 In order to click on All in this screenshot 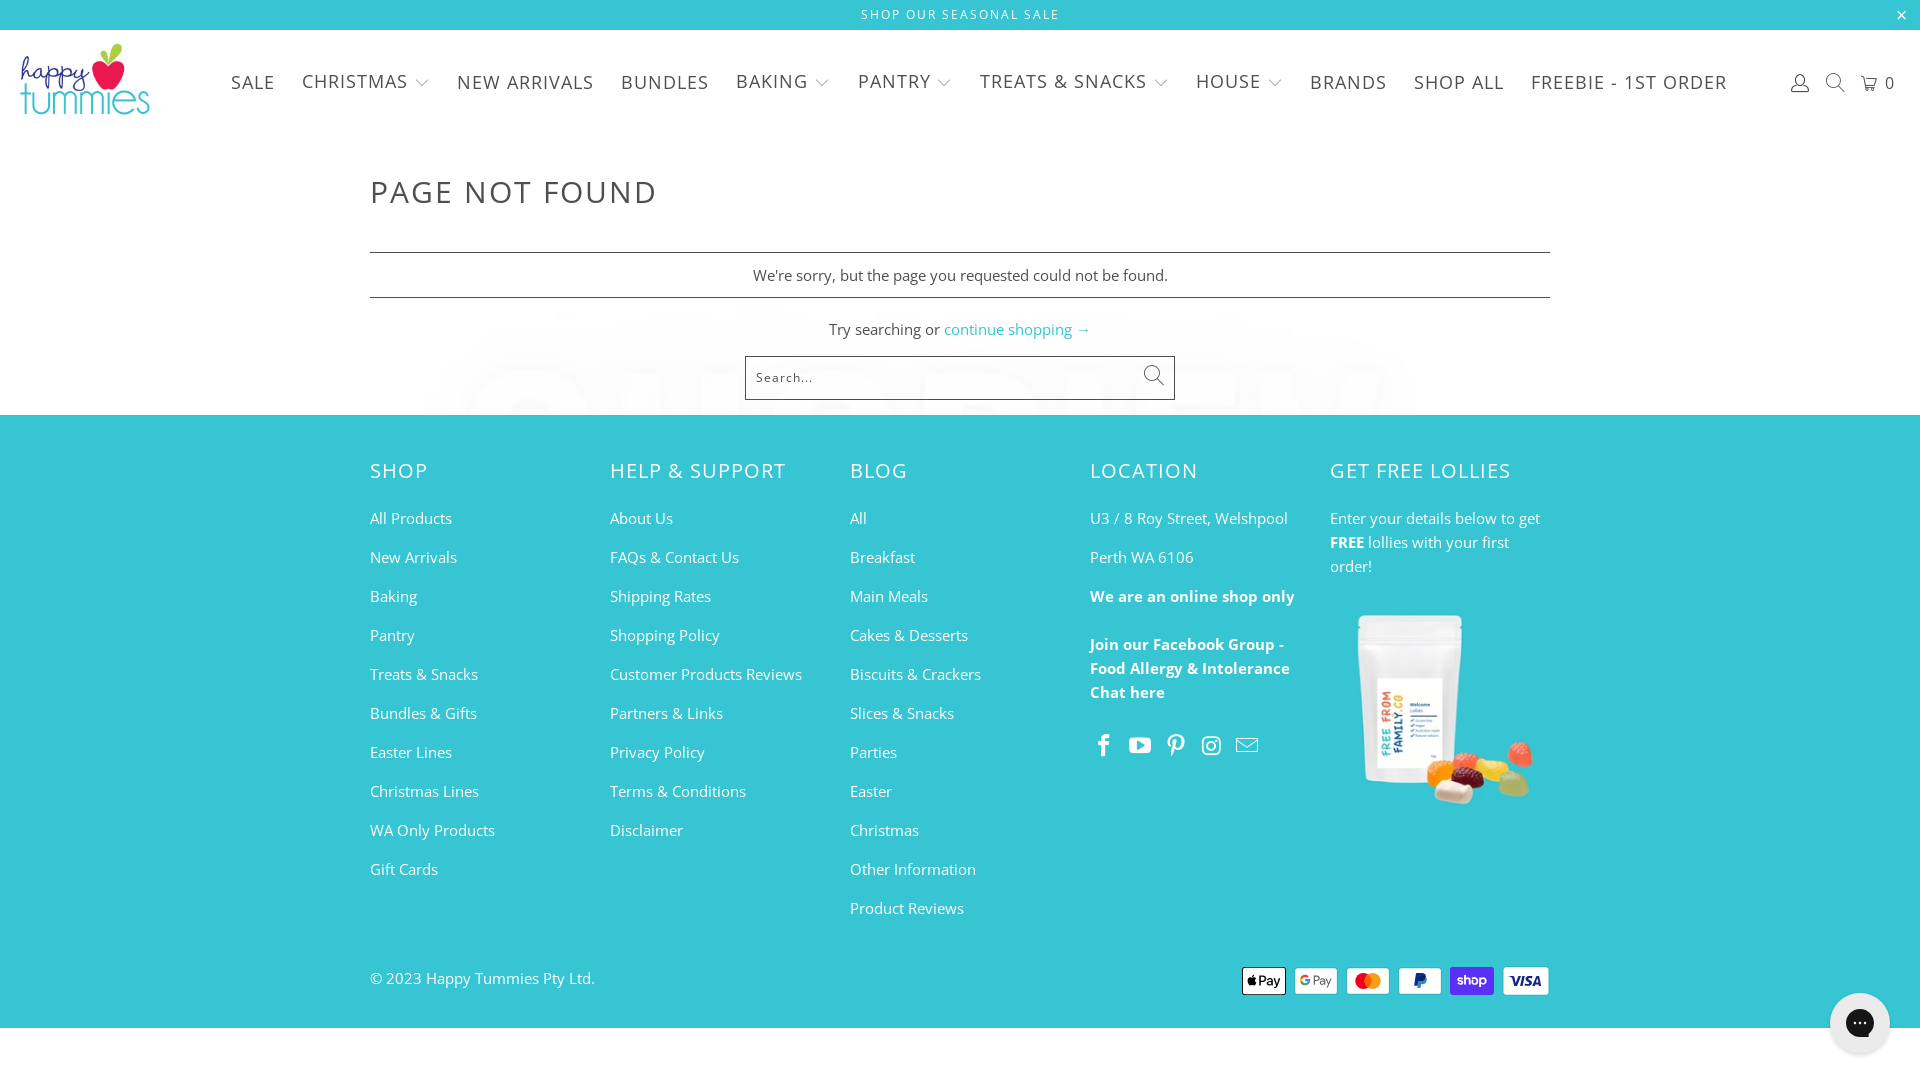, I will do `click(858, 518)`.